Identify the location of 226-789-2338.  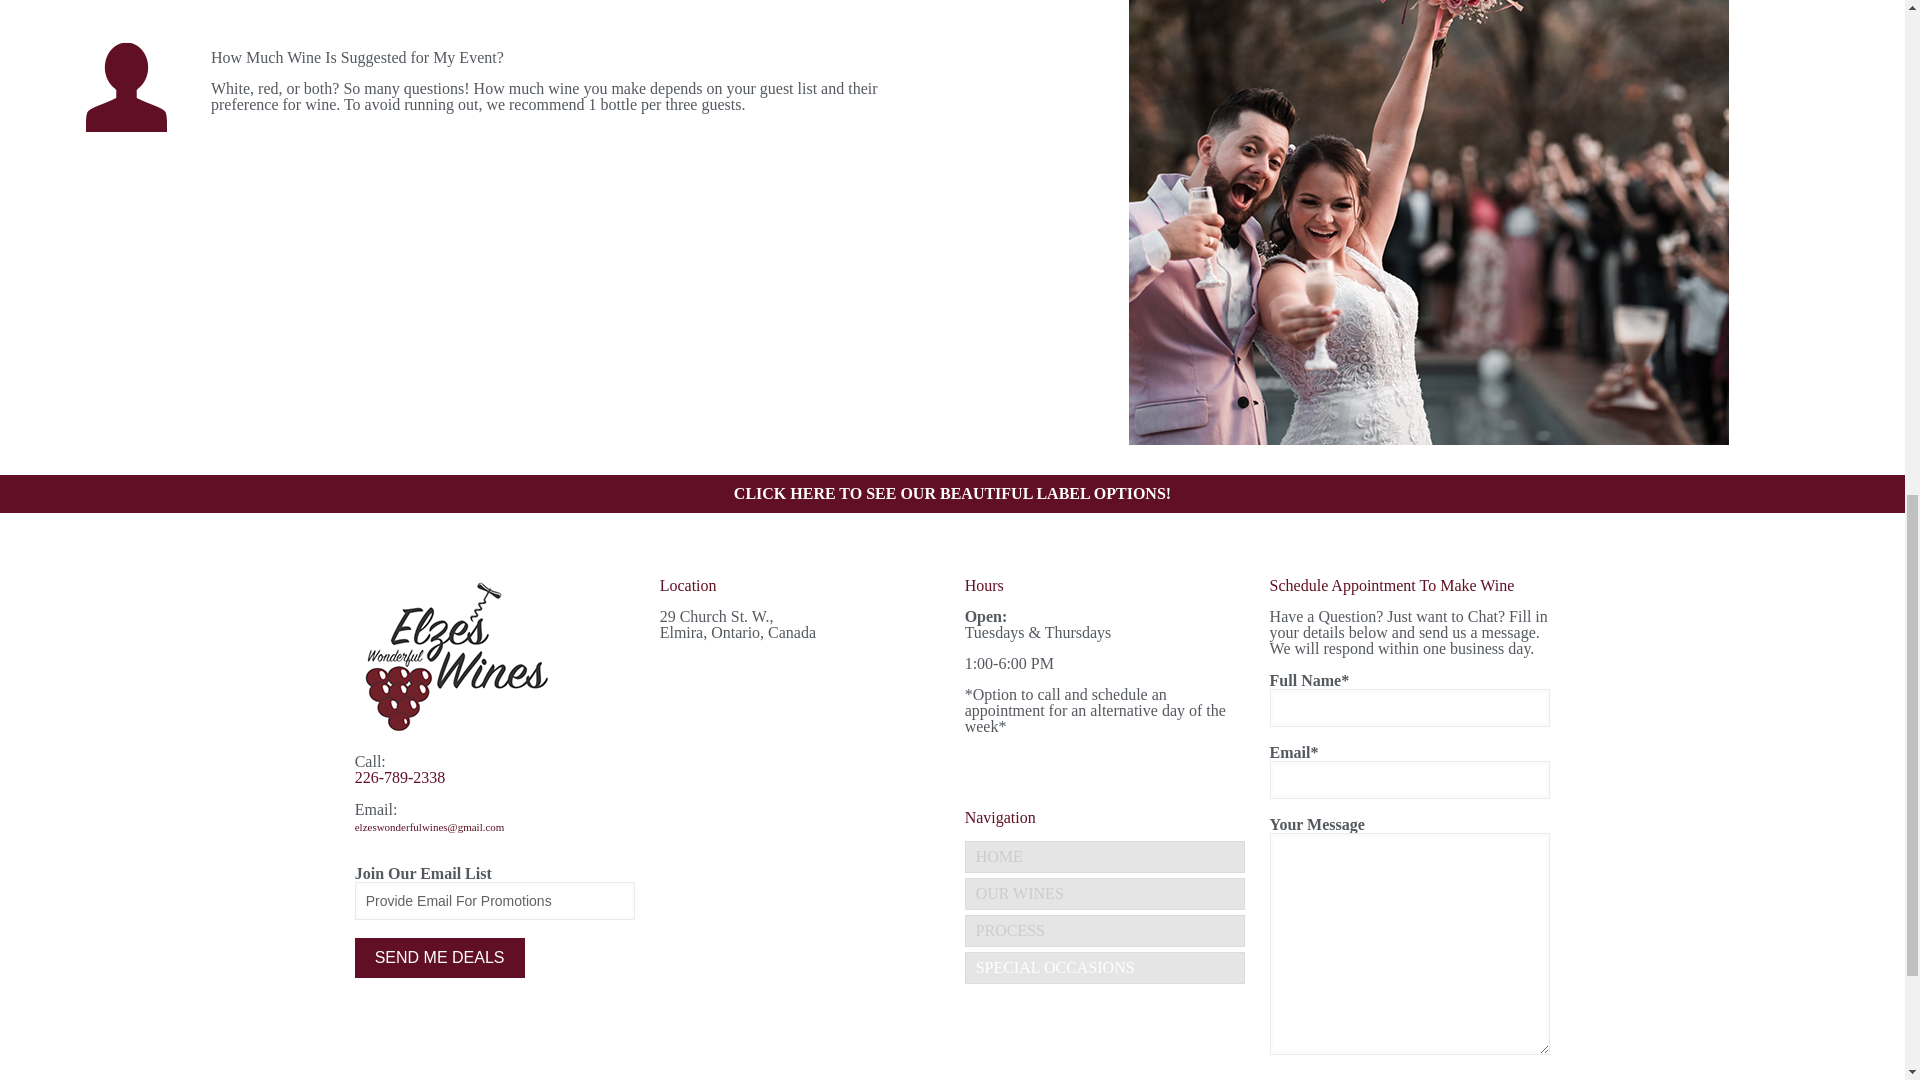
(400, 777).